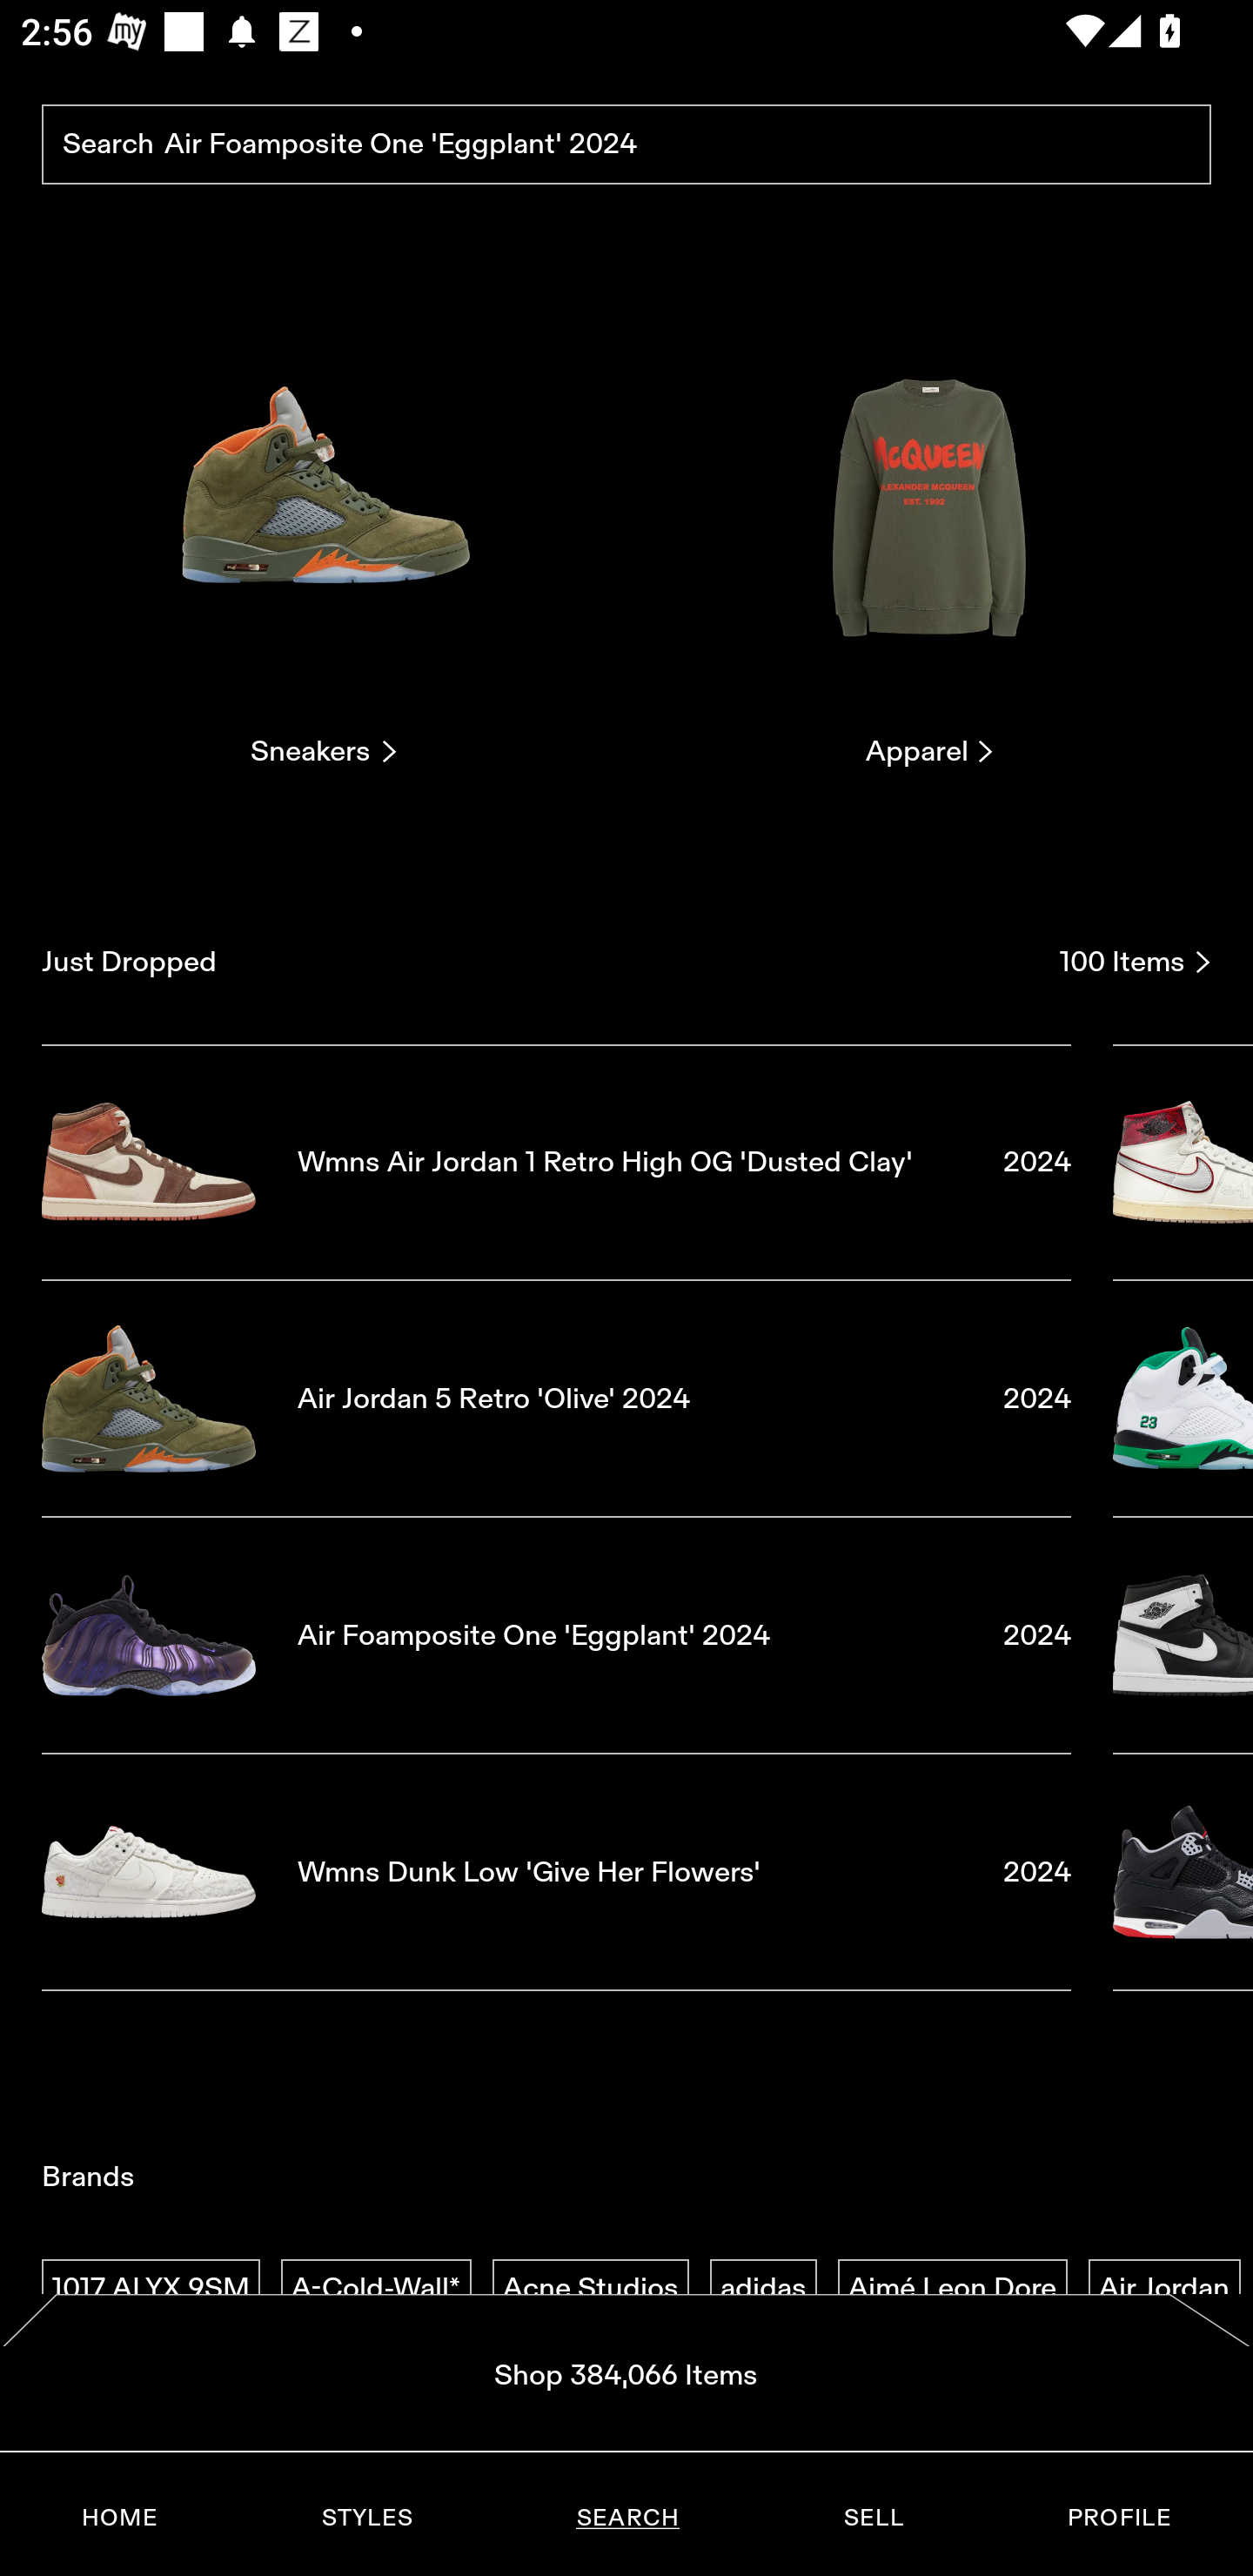 This screenshot has height=2576, width=1253. What do you see at coordinates (376, 2289) in the screenshot?
I see `A-Cold-Wall*` at bounding box center [376, 2289].